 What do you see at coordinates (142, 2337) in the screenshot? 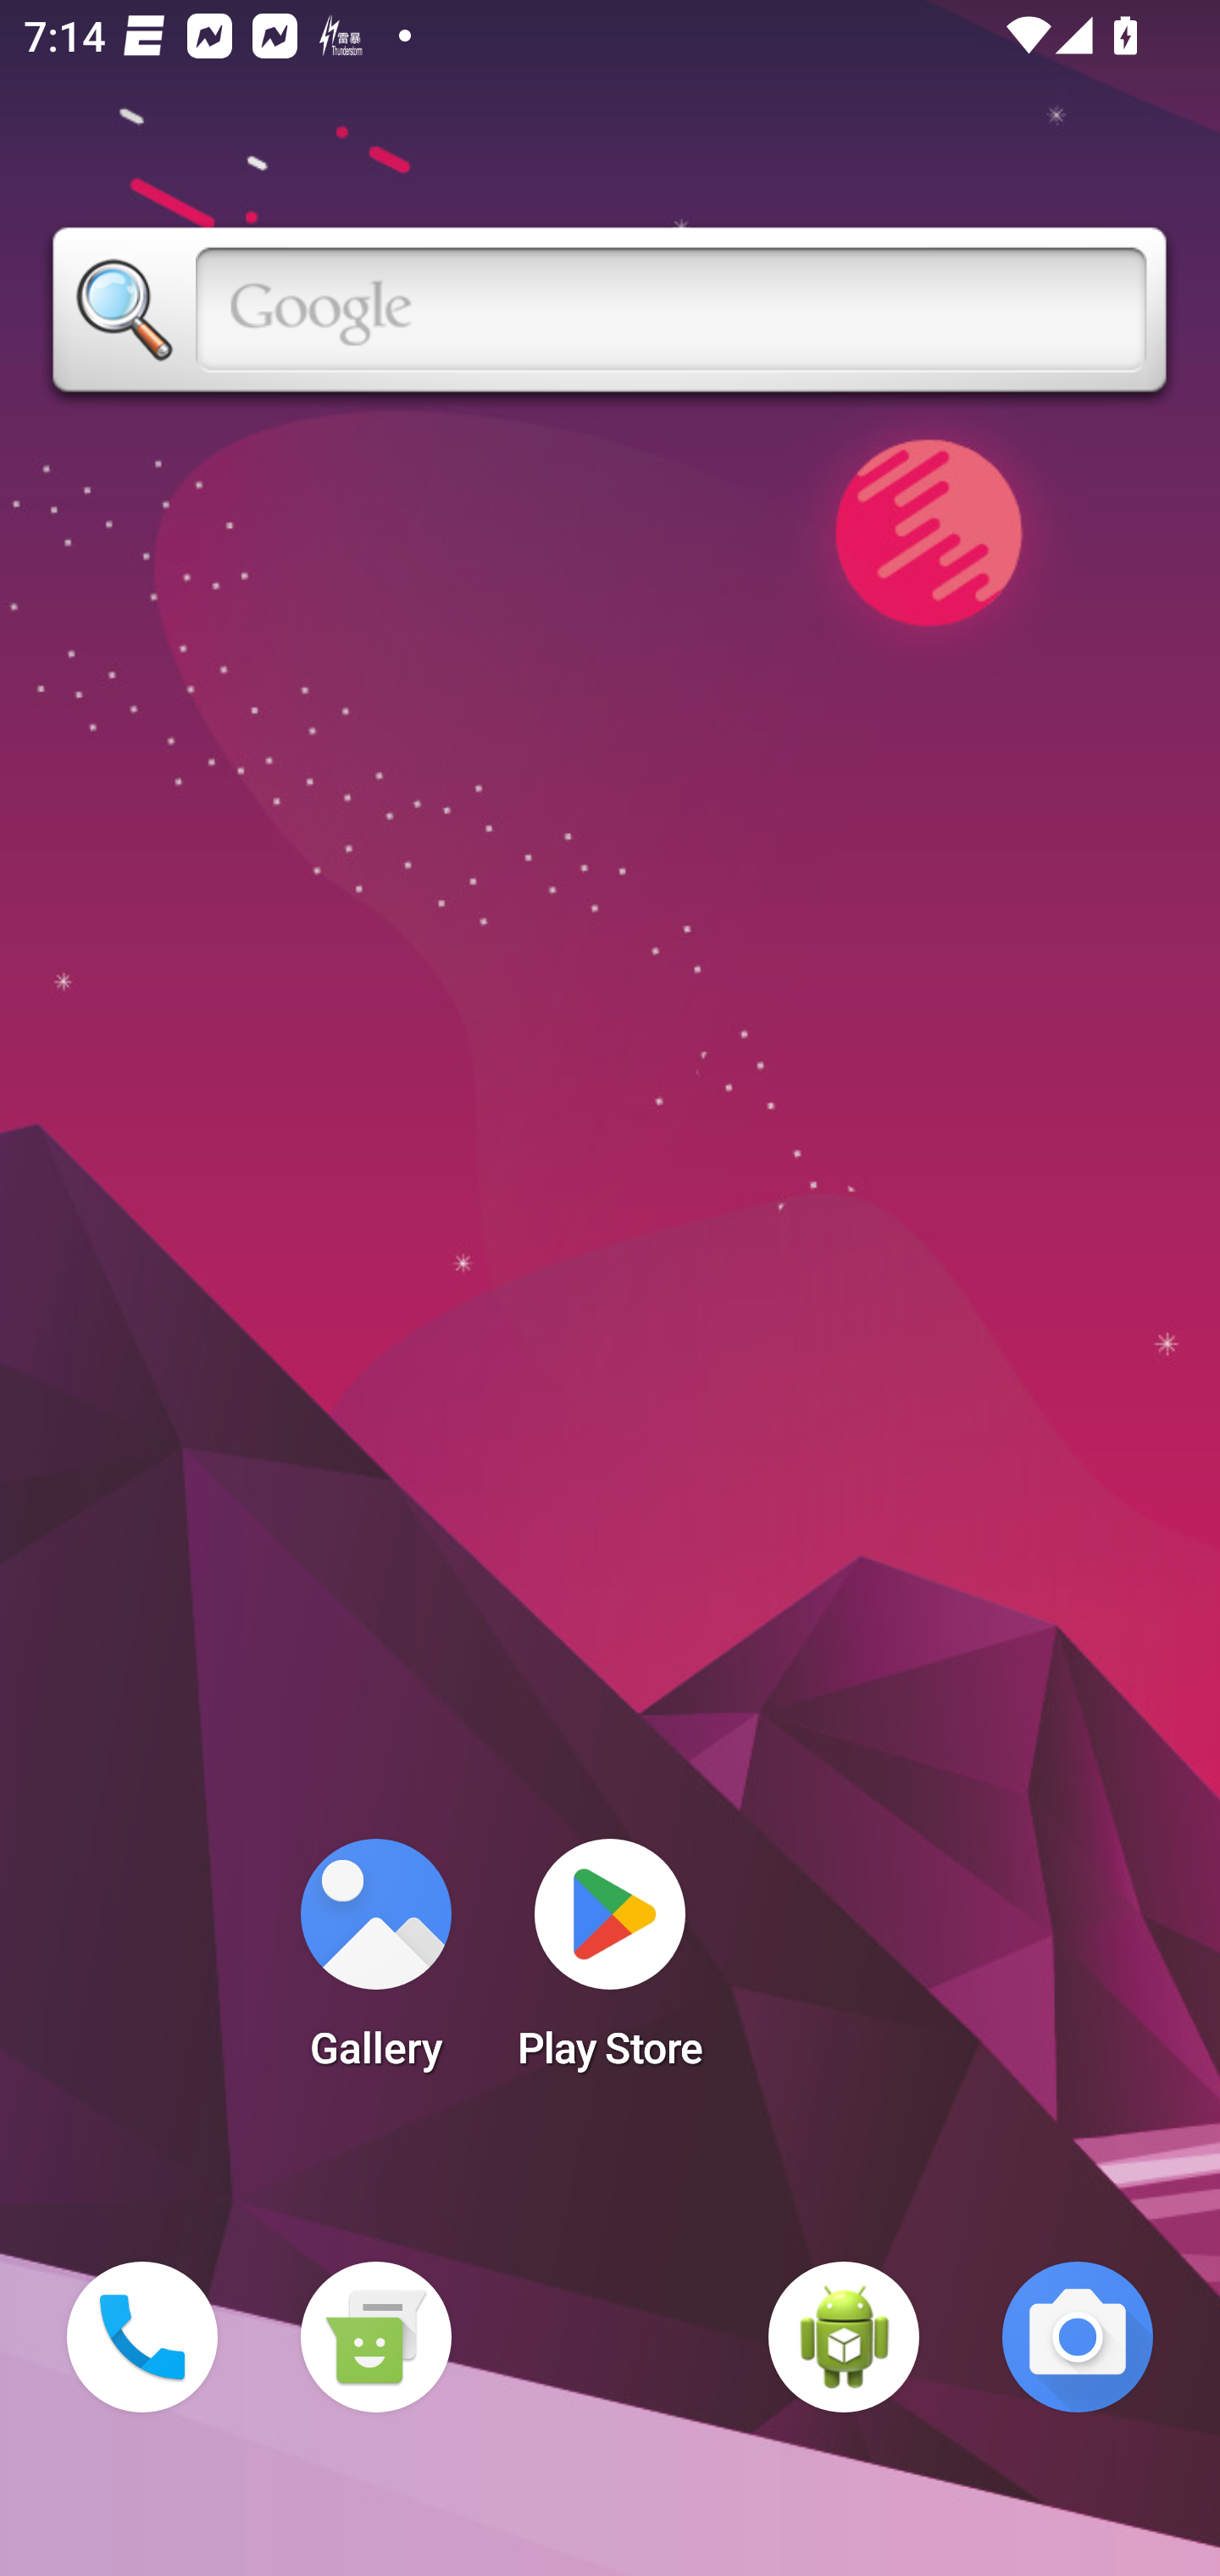
I see `Phone` at bounding box center [142, 2337].